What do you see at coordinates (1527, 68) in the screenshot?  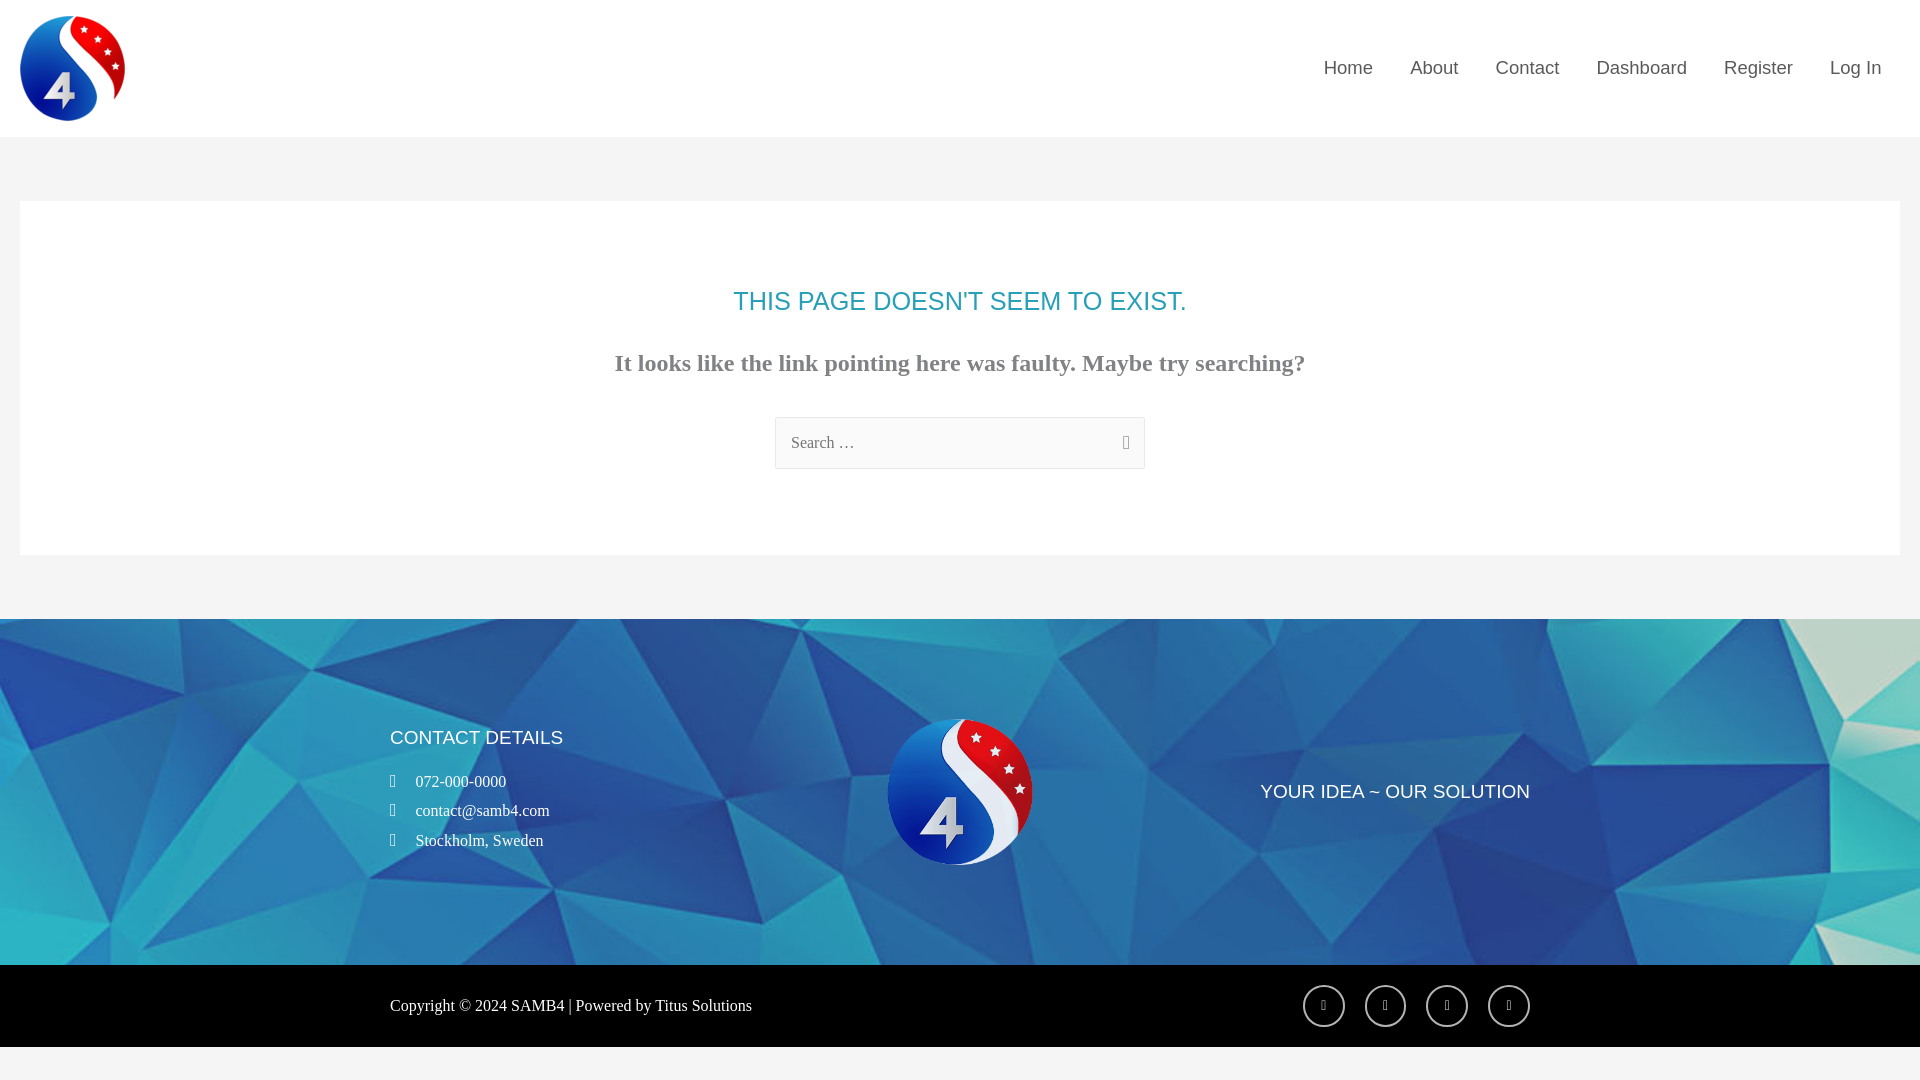 I see `Contact` at bounding box center [1527, 68].